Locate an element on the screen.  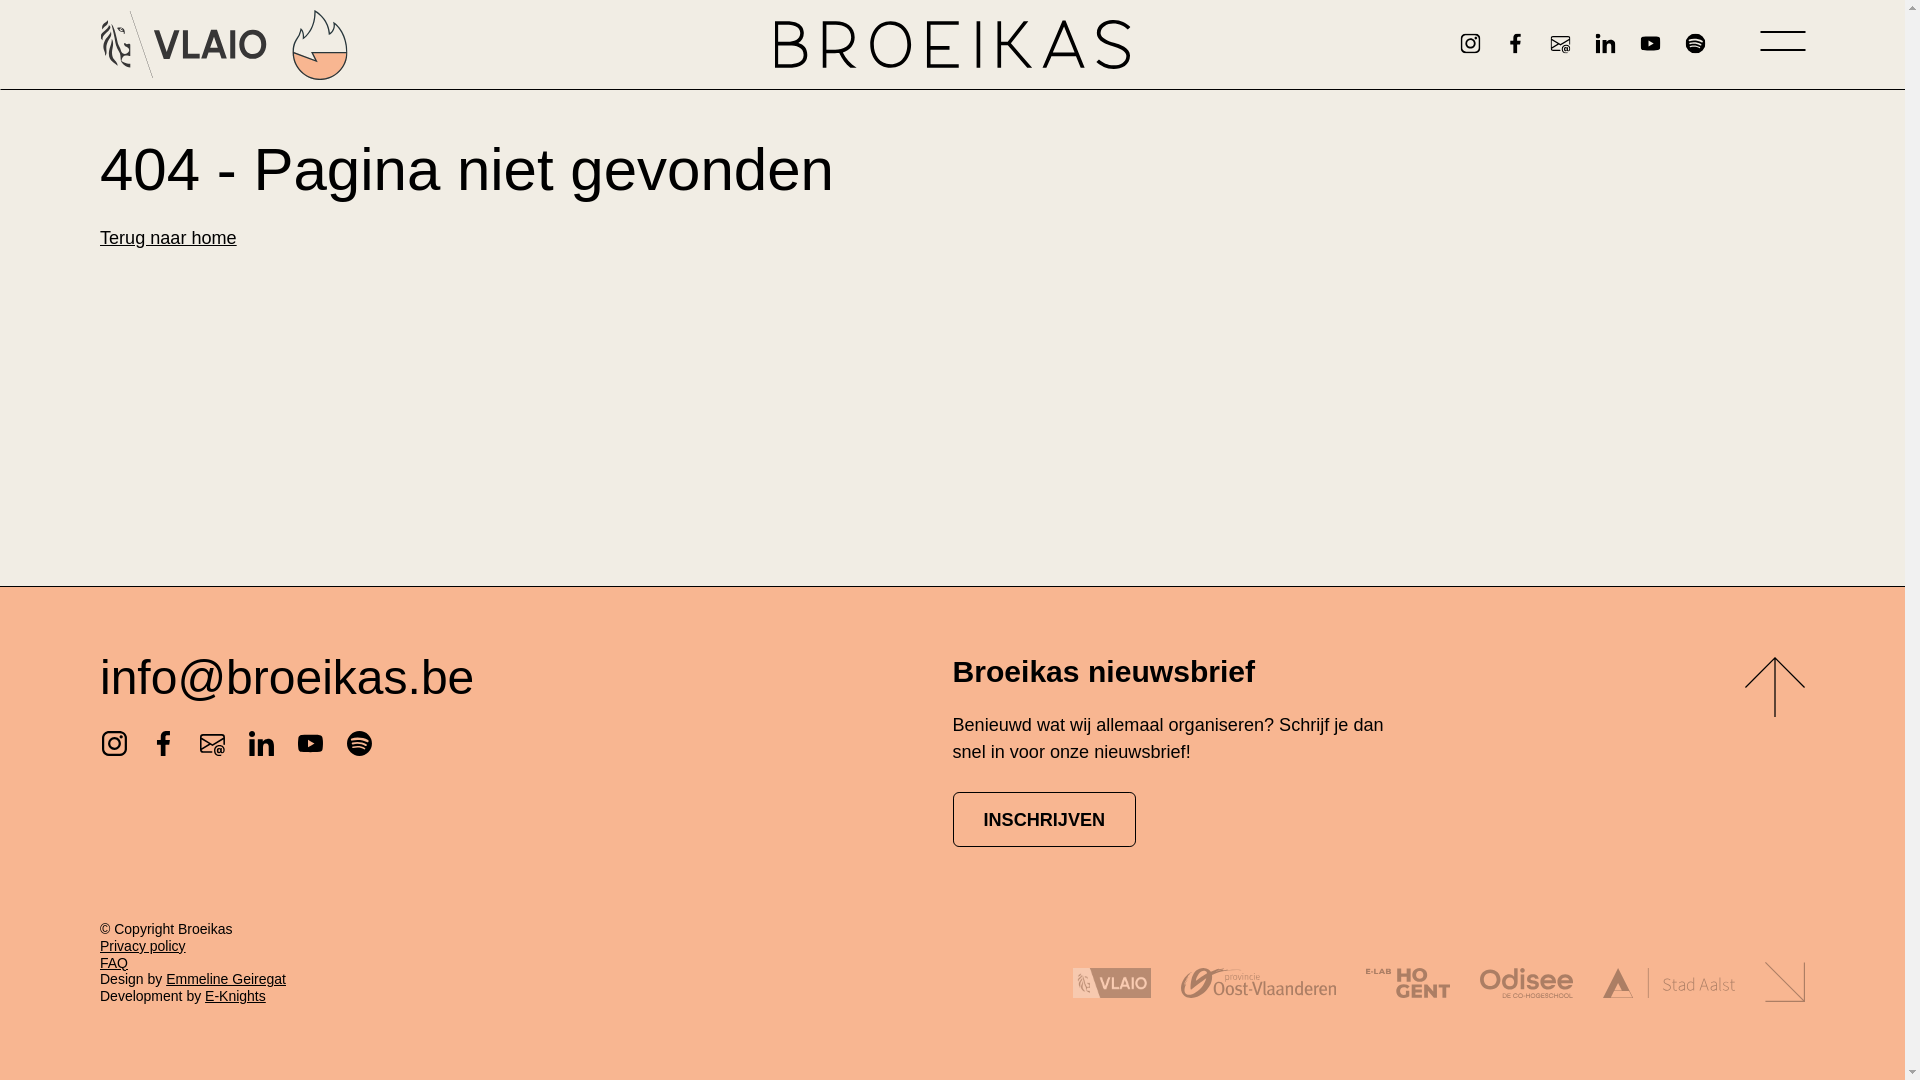
Volg ons op YouTube is located at coordinates (310, 744).